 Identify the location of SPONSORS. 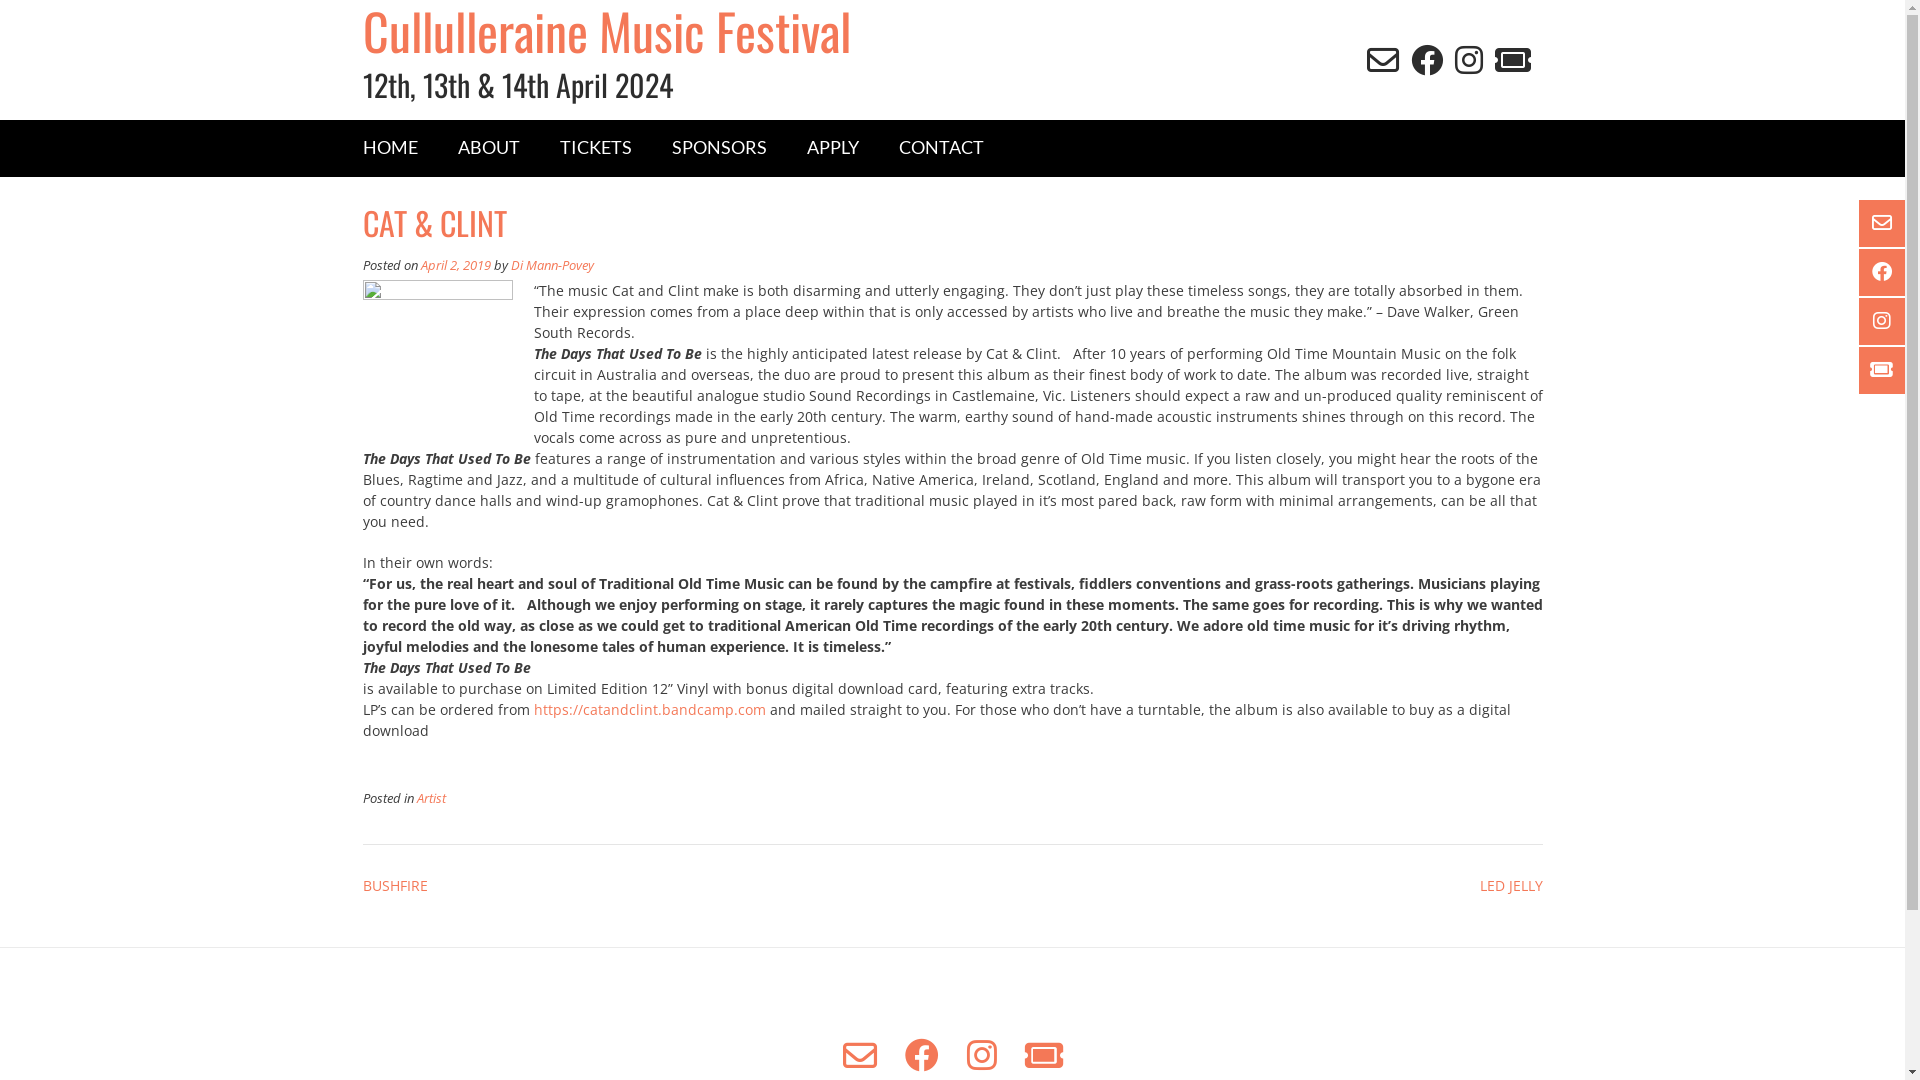
(720, 148).